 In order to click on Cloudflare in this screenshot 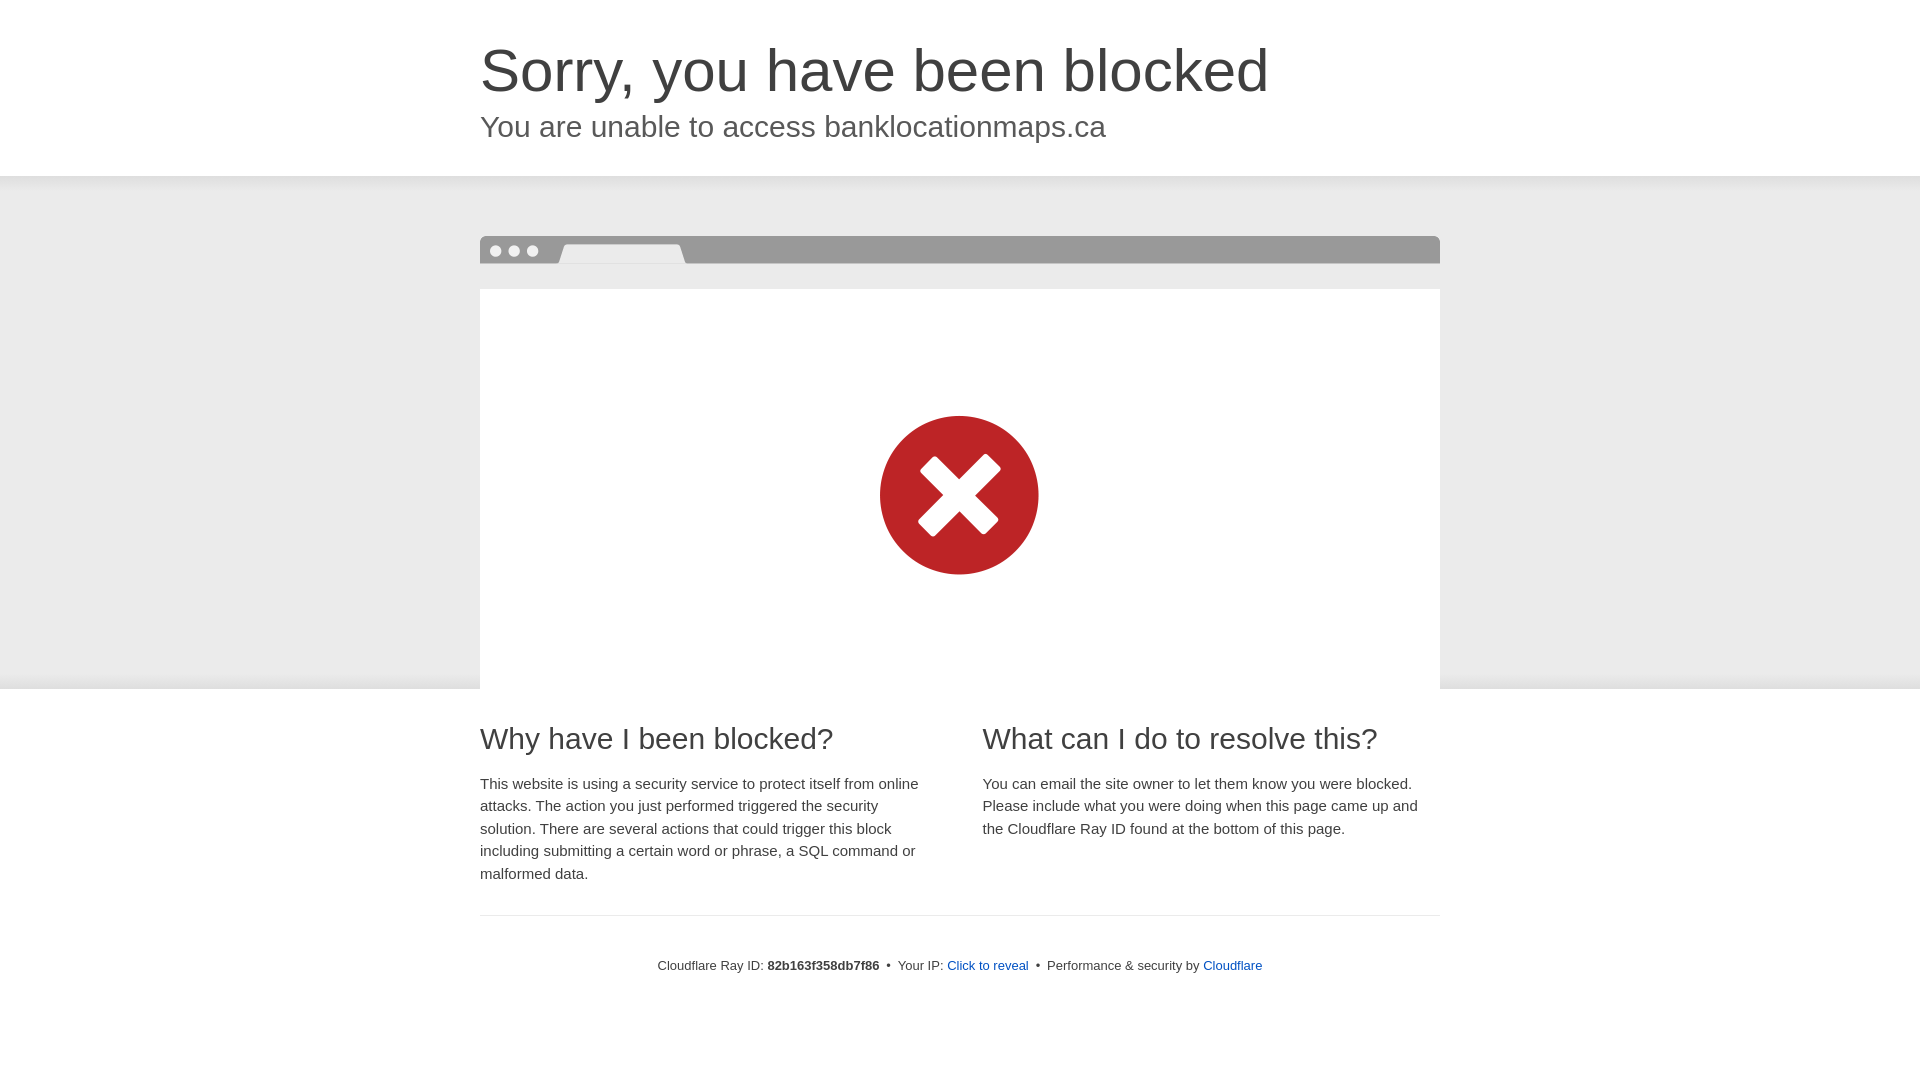, I will do `click(1232, 966)`.